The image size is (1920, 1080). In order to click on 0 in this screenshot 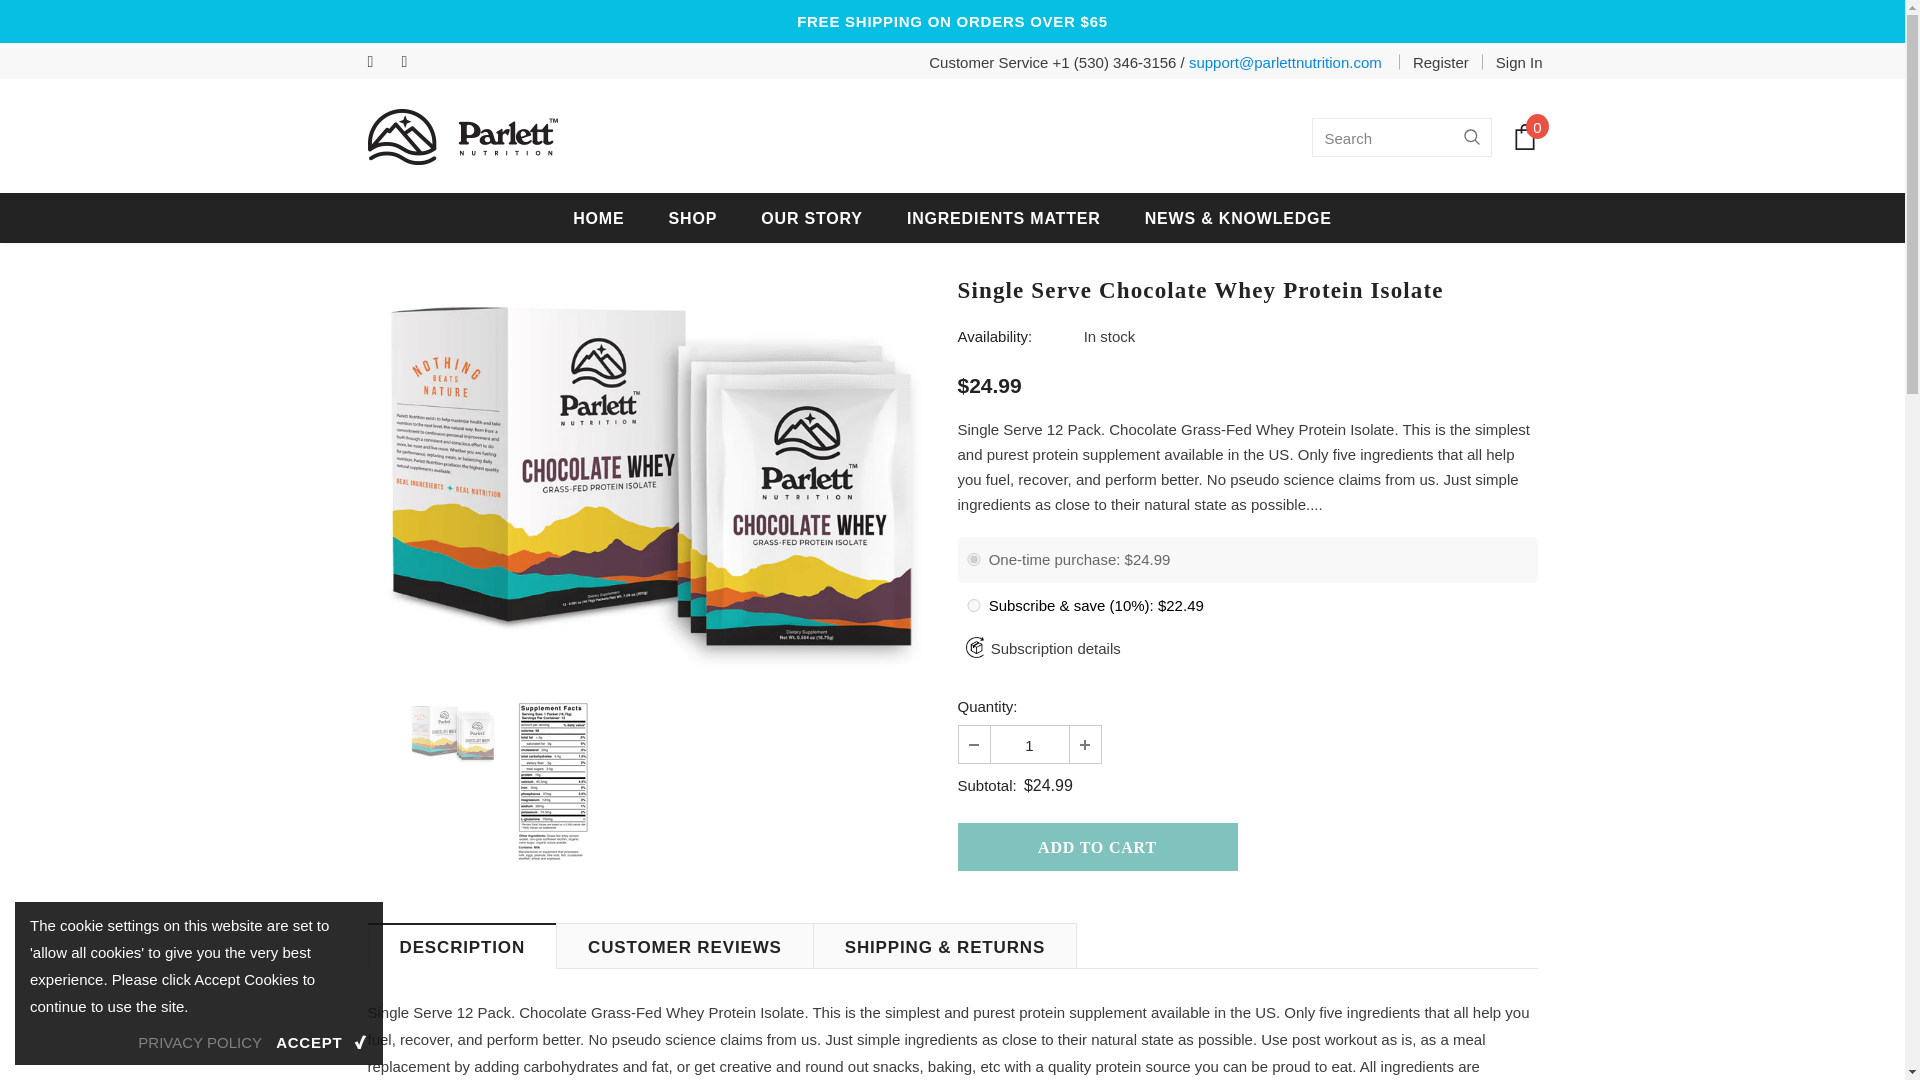, I will do `click(1524, 137)`.